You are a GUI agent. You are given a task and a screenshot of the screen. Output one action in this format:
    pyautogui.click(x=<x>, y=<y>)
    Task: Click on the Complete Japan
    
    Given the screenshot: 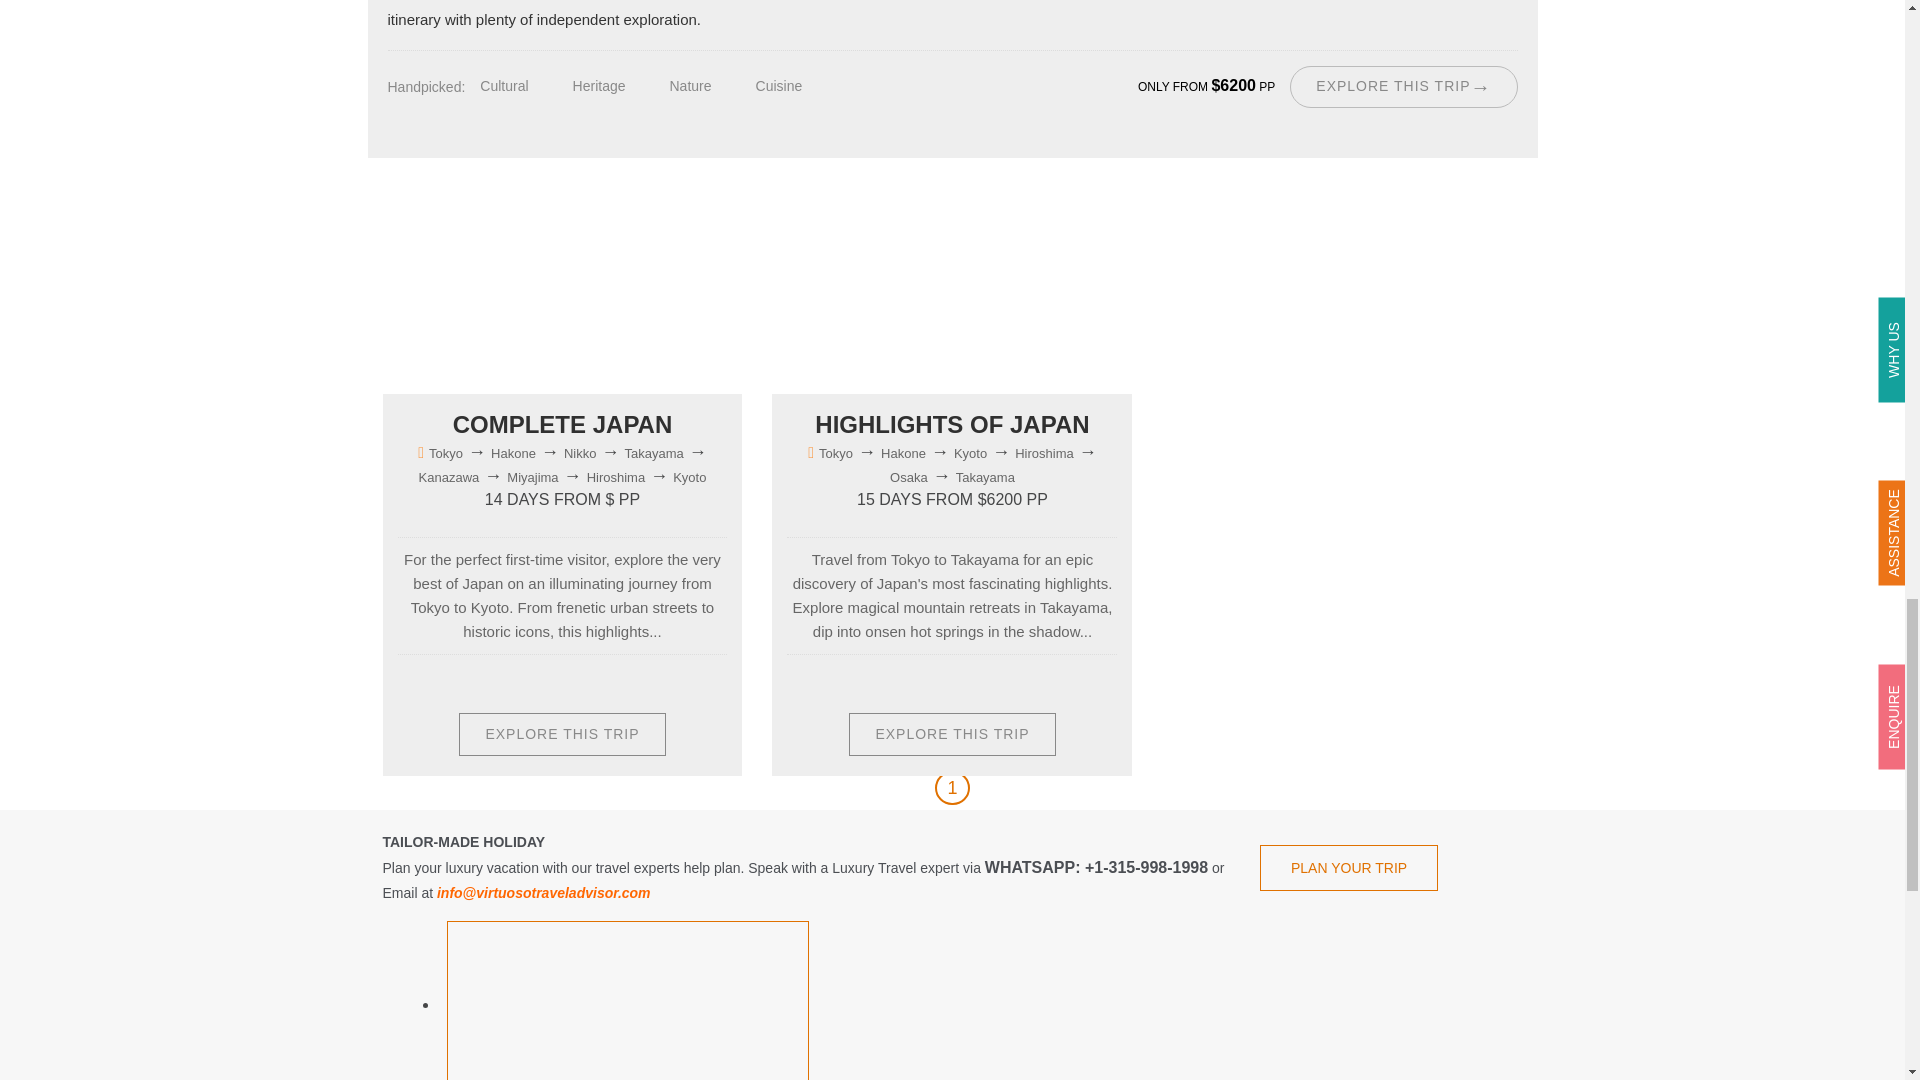 What is the action you would take?
    pyautogui.click(x=561, y=734)
    